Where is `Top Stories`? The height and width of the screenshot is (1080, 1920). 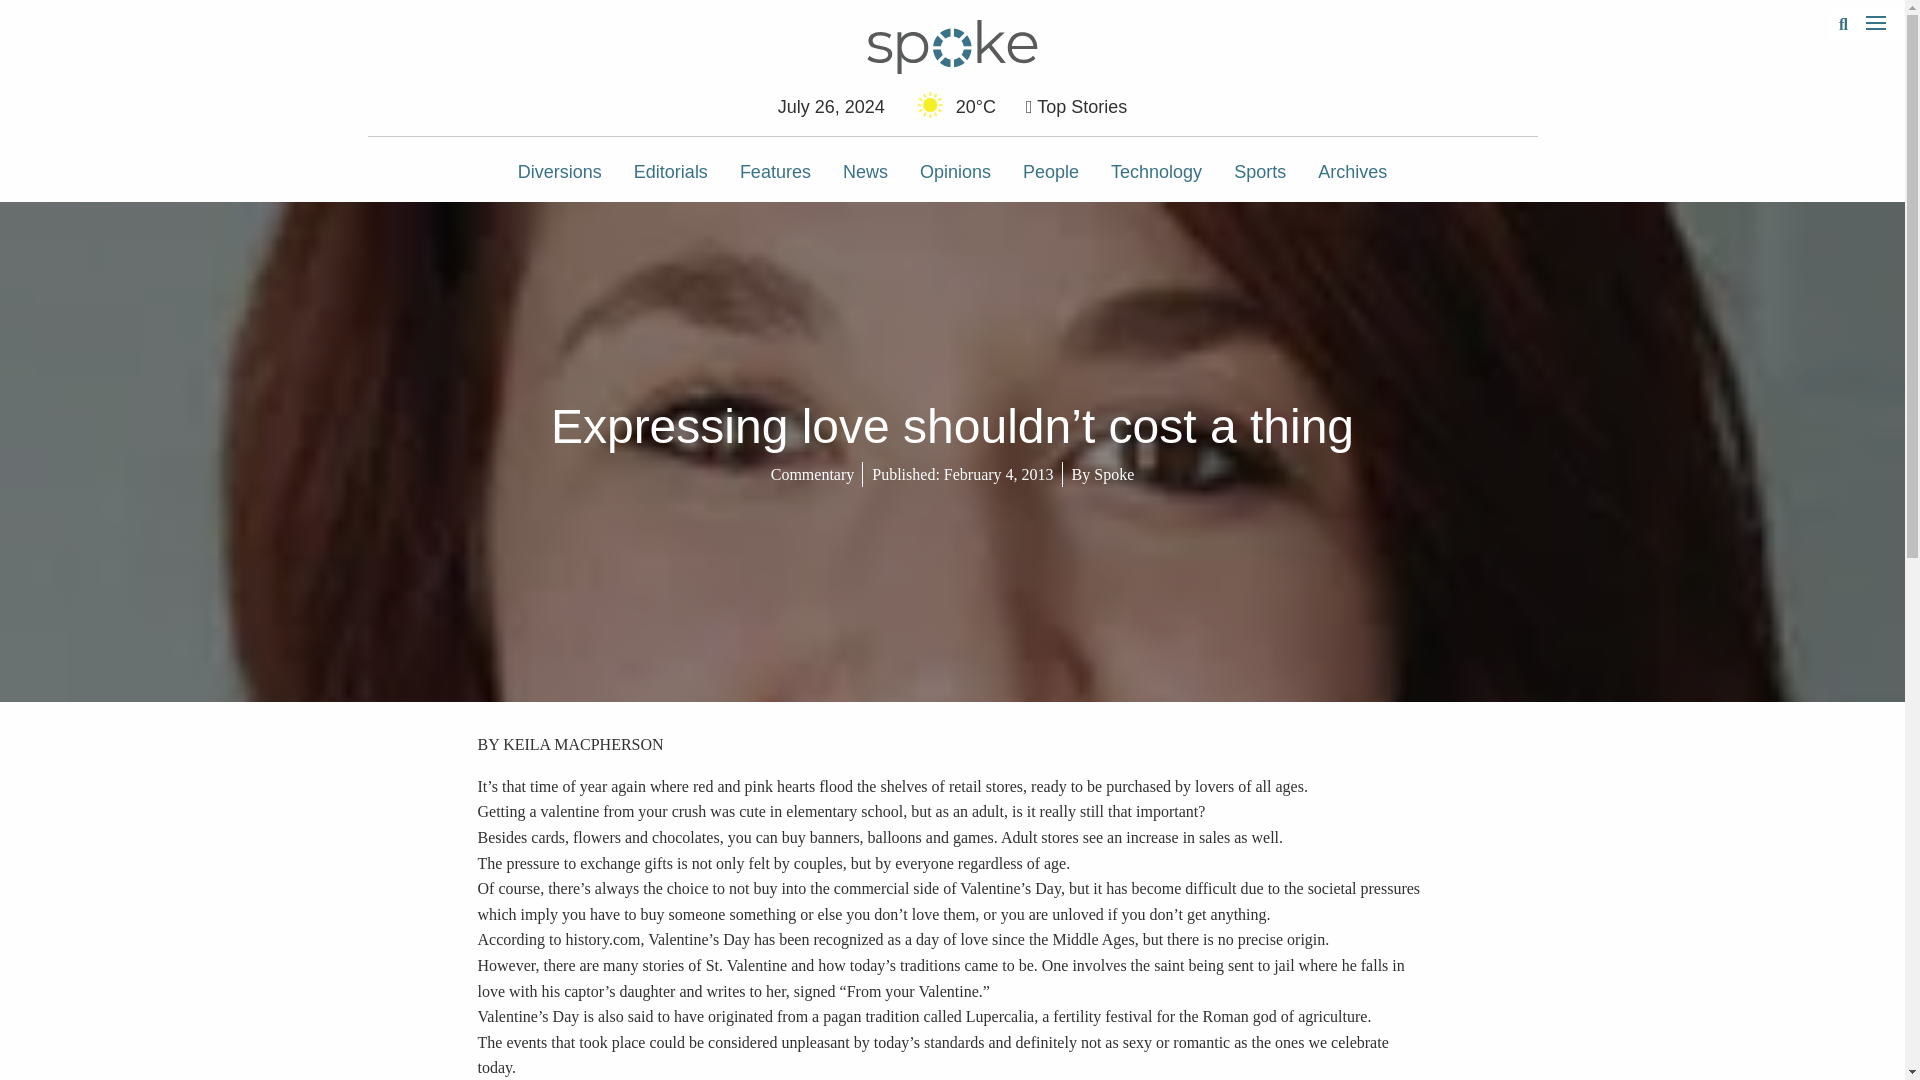 Top Stories is located at coordinates (1076, 106).